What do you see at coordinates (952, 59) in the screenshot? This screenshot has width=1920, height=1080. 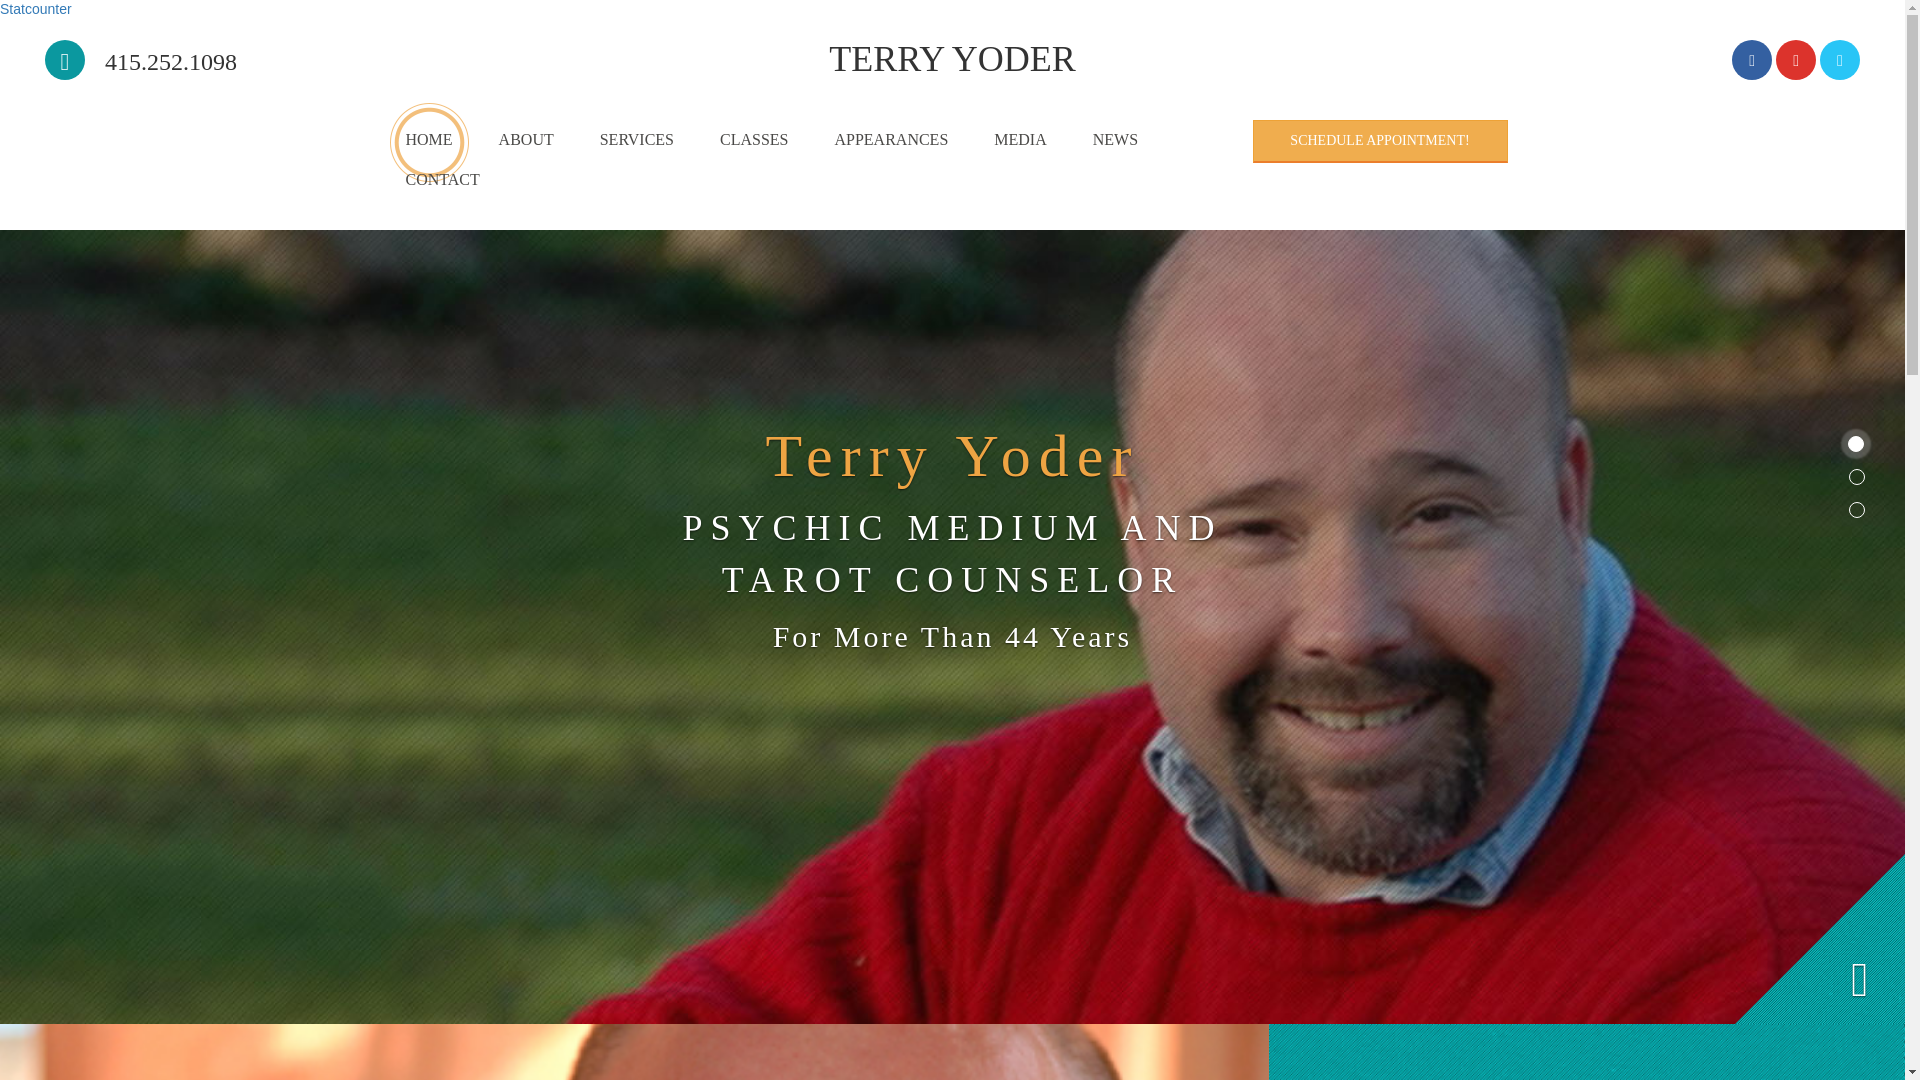 I see `TERRY YODER` at bounding box center [952, 59].